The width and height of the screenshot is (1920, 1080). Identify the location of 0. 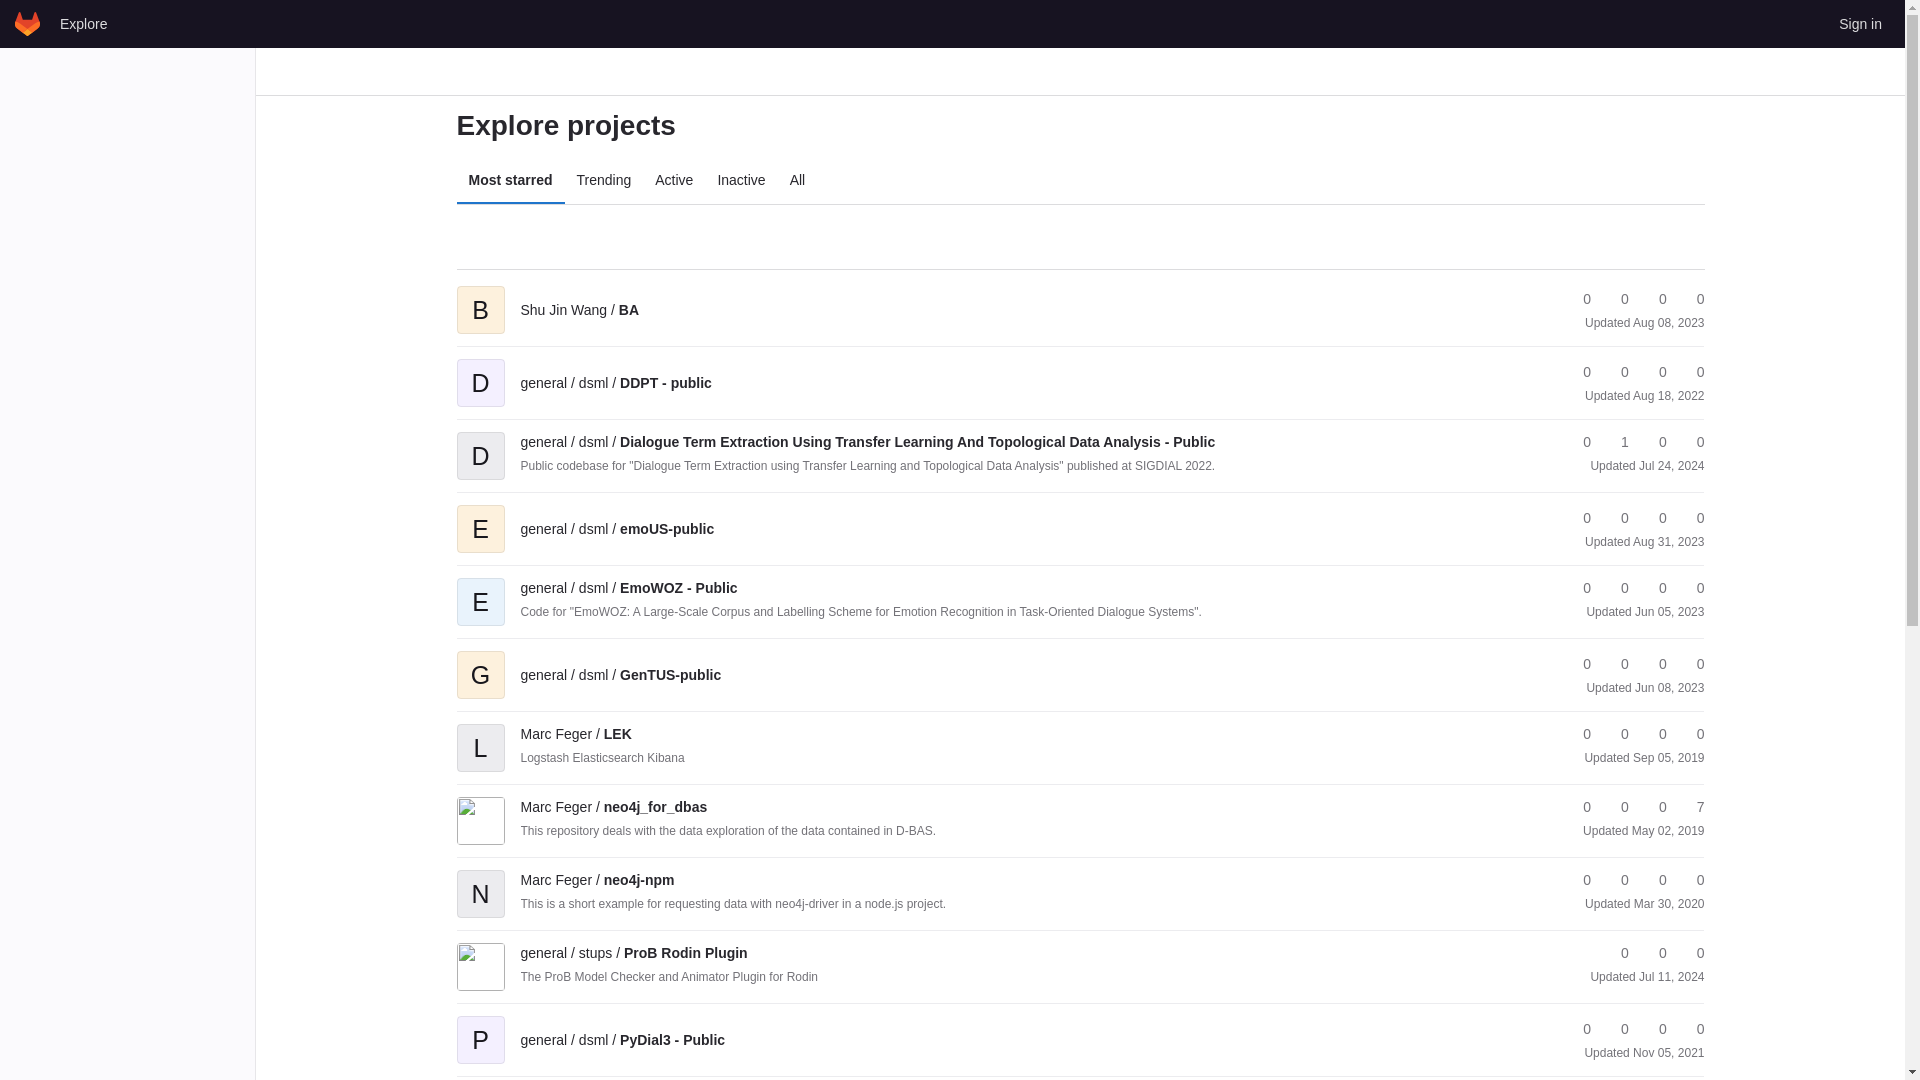
(1616, 372).